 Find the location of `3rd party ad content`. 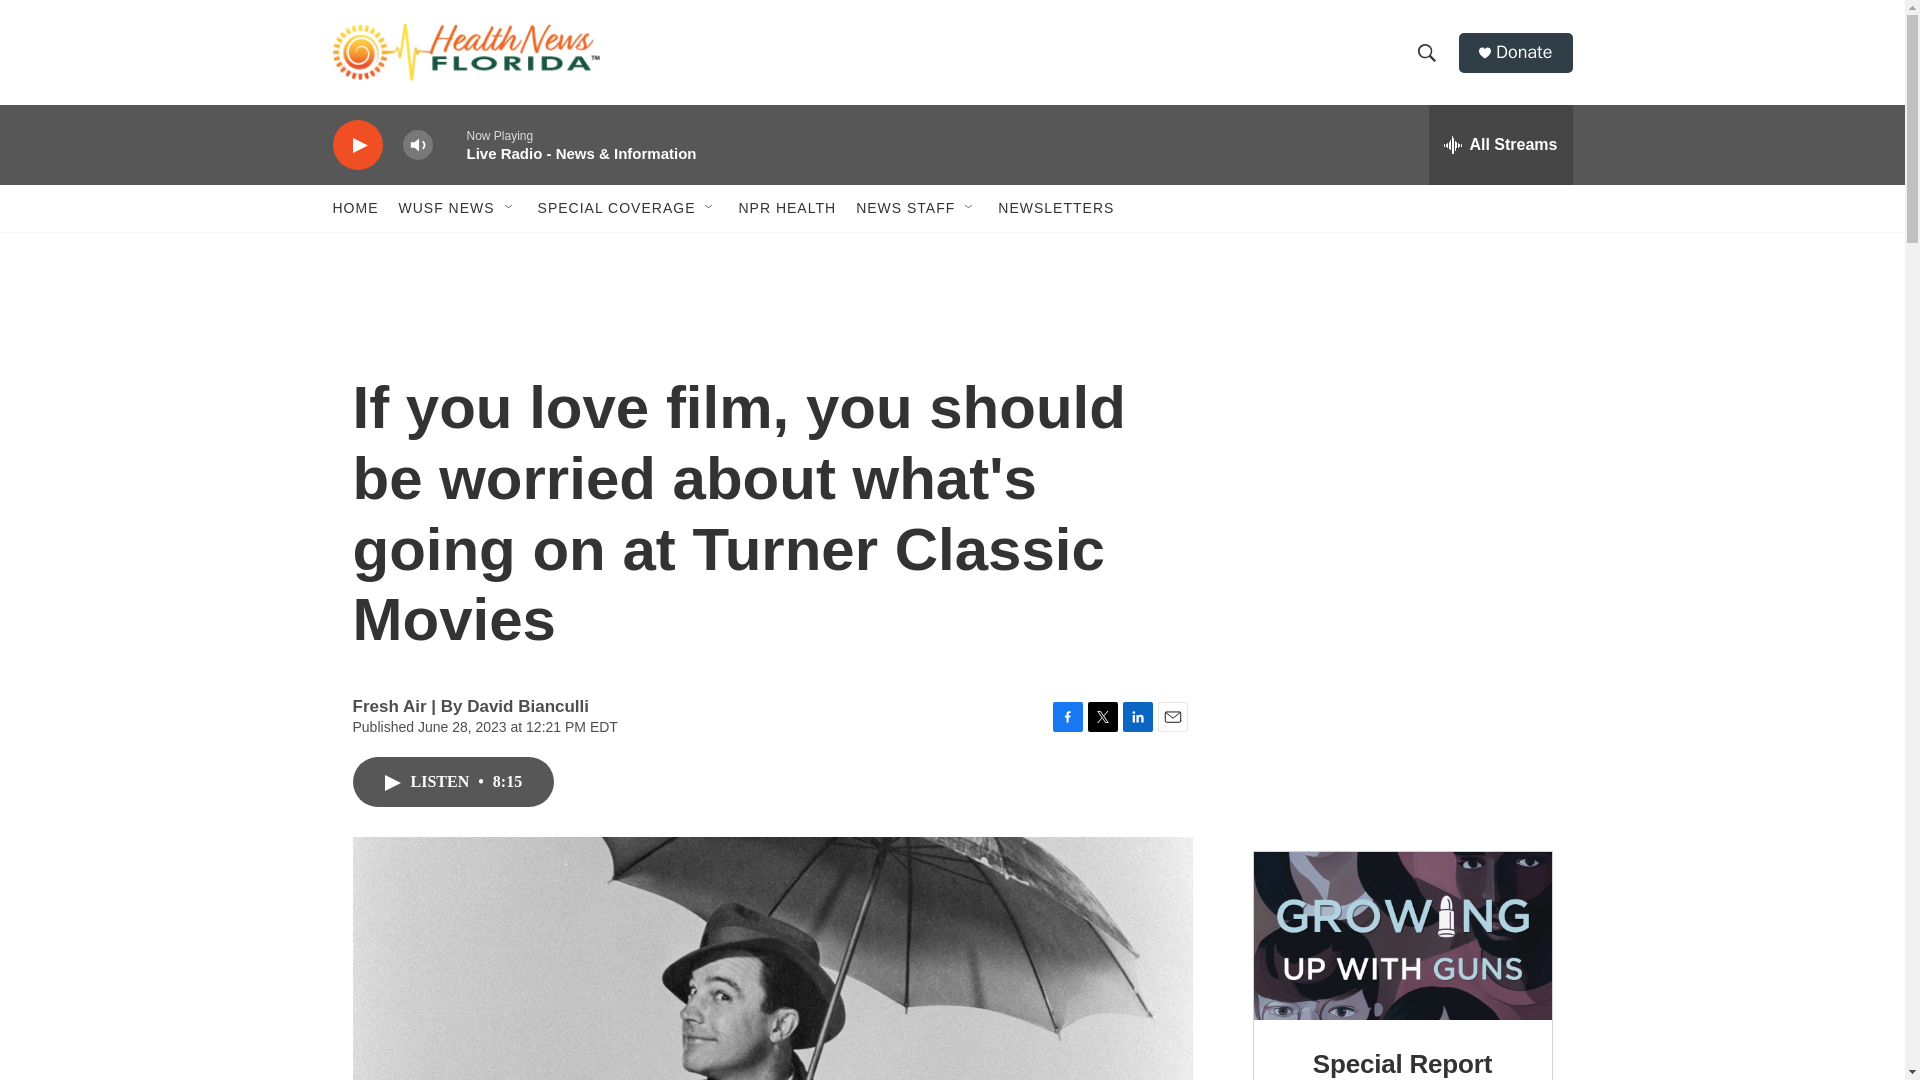

3rd party ad content is located at coordinates (1403, 706).